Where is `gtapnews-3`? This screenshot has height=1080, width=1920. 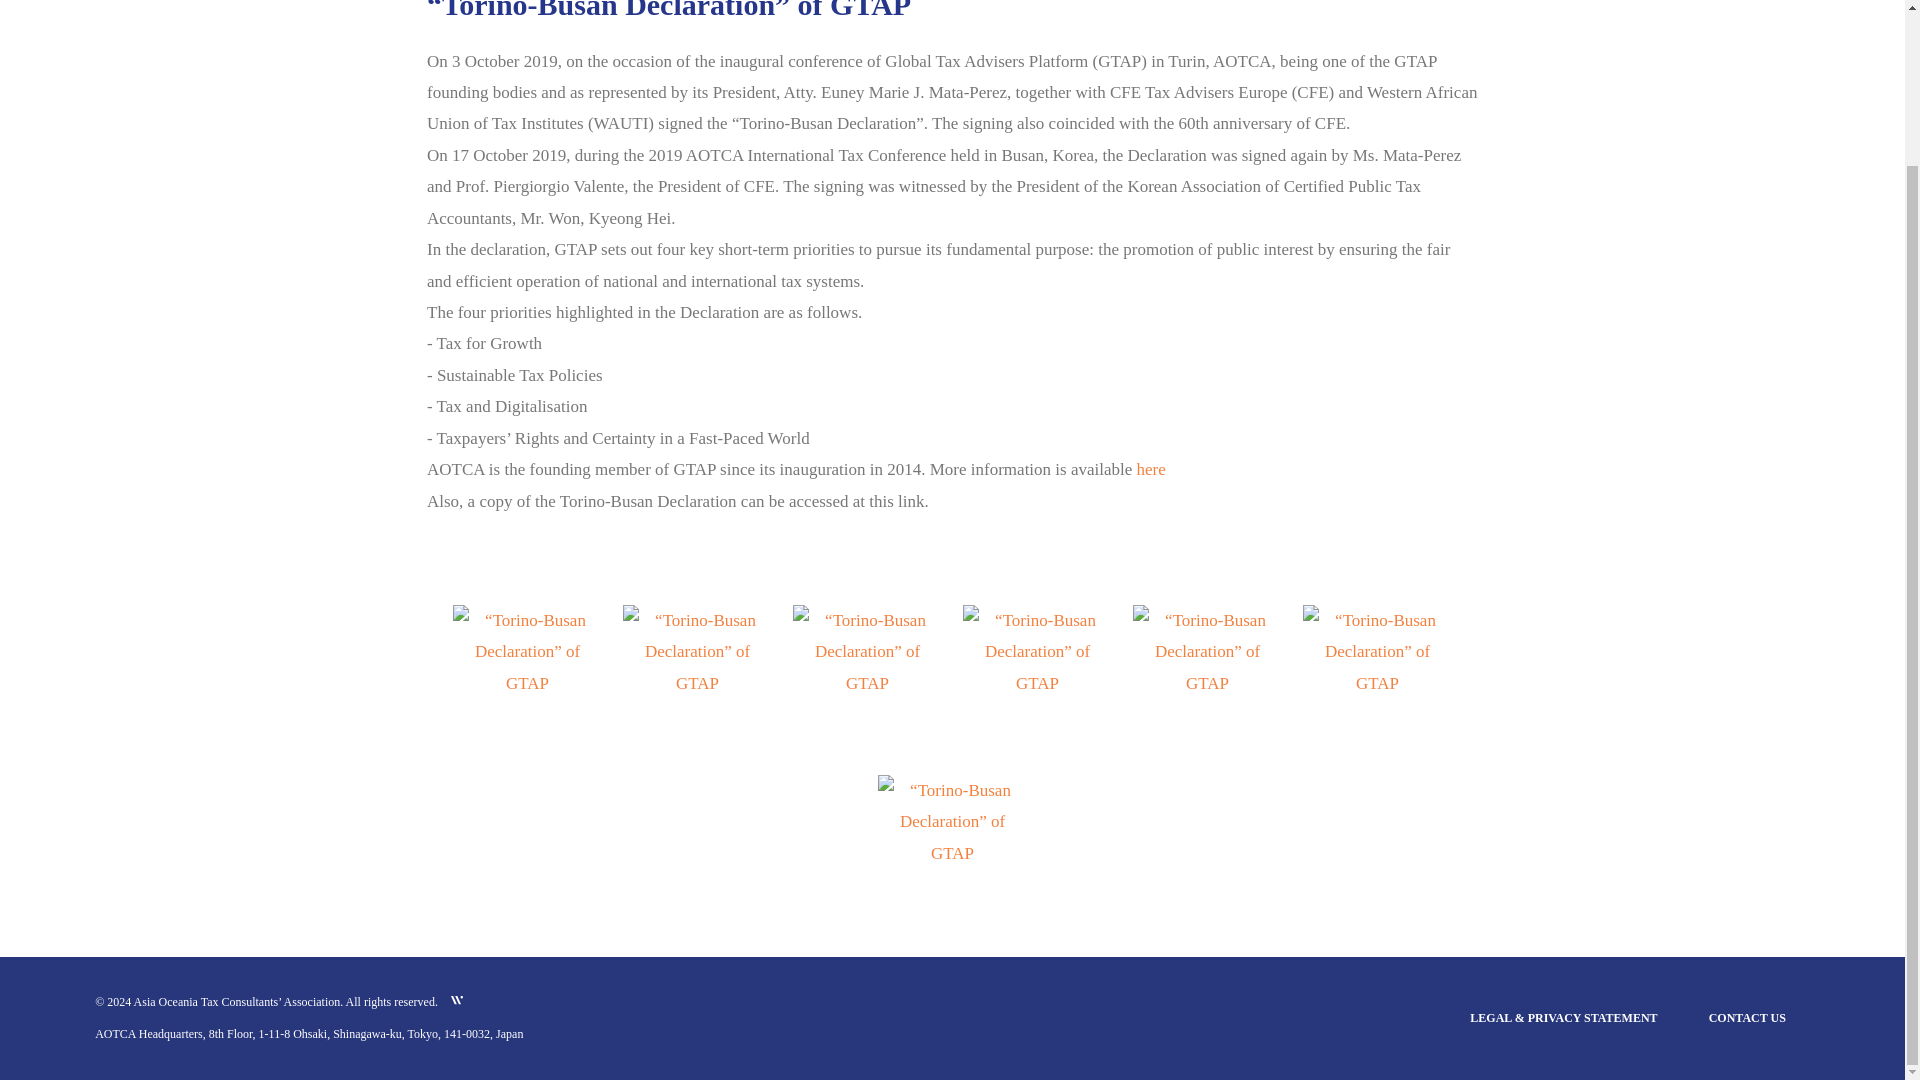 gtapnews-3 is located at coordinates (1207, 683).